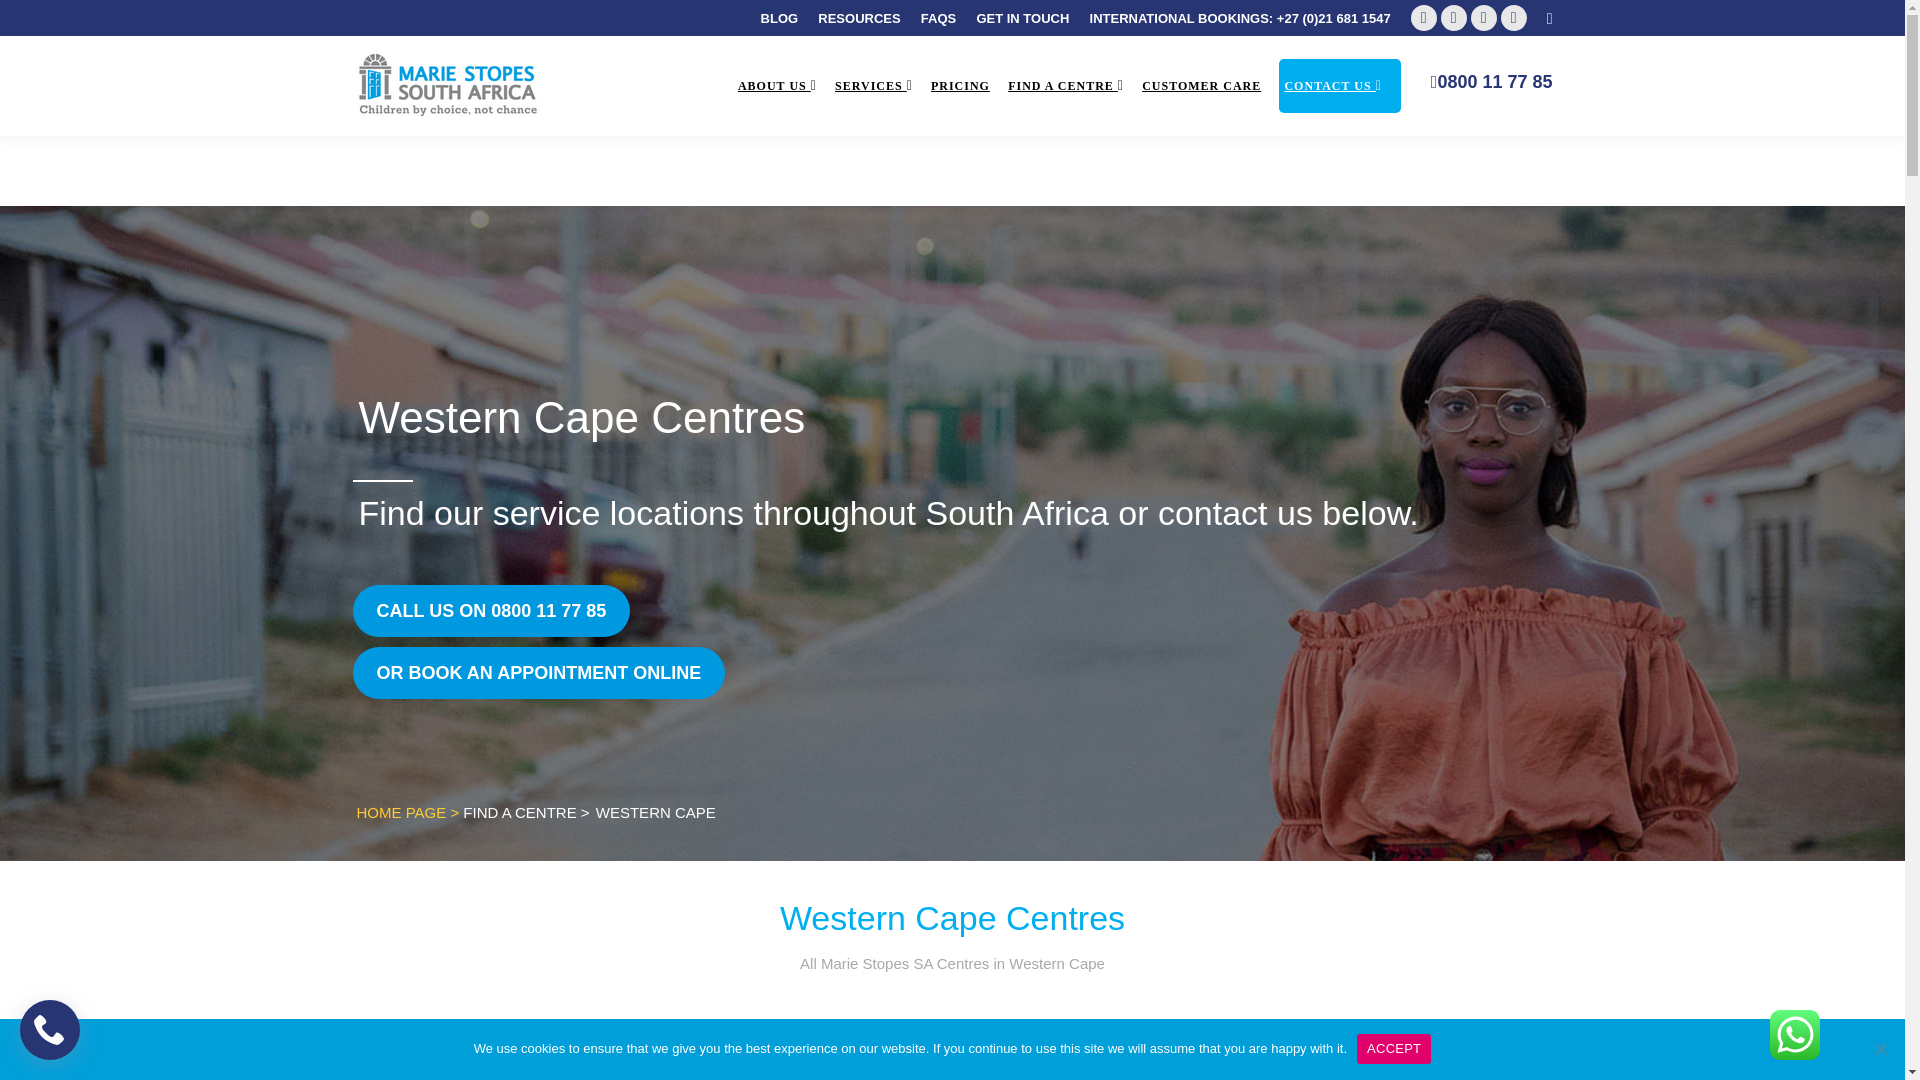  I want to click on FAQS, so click(938, 17).